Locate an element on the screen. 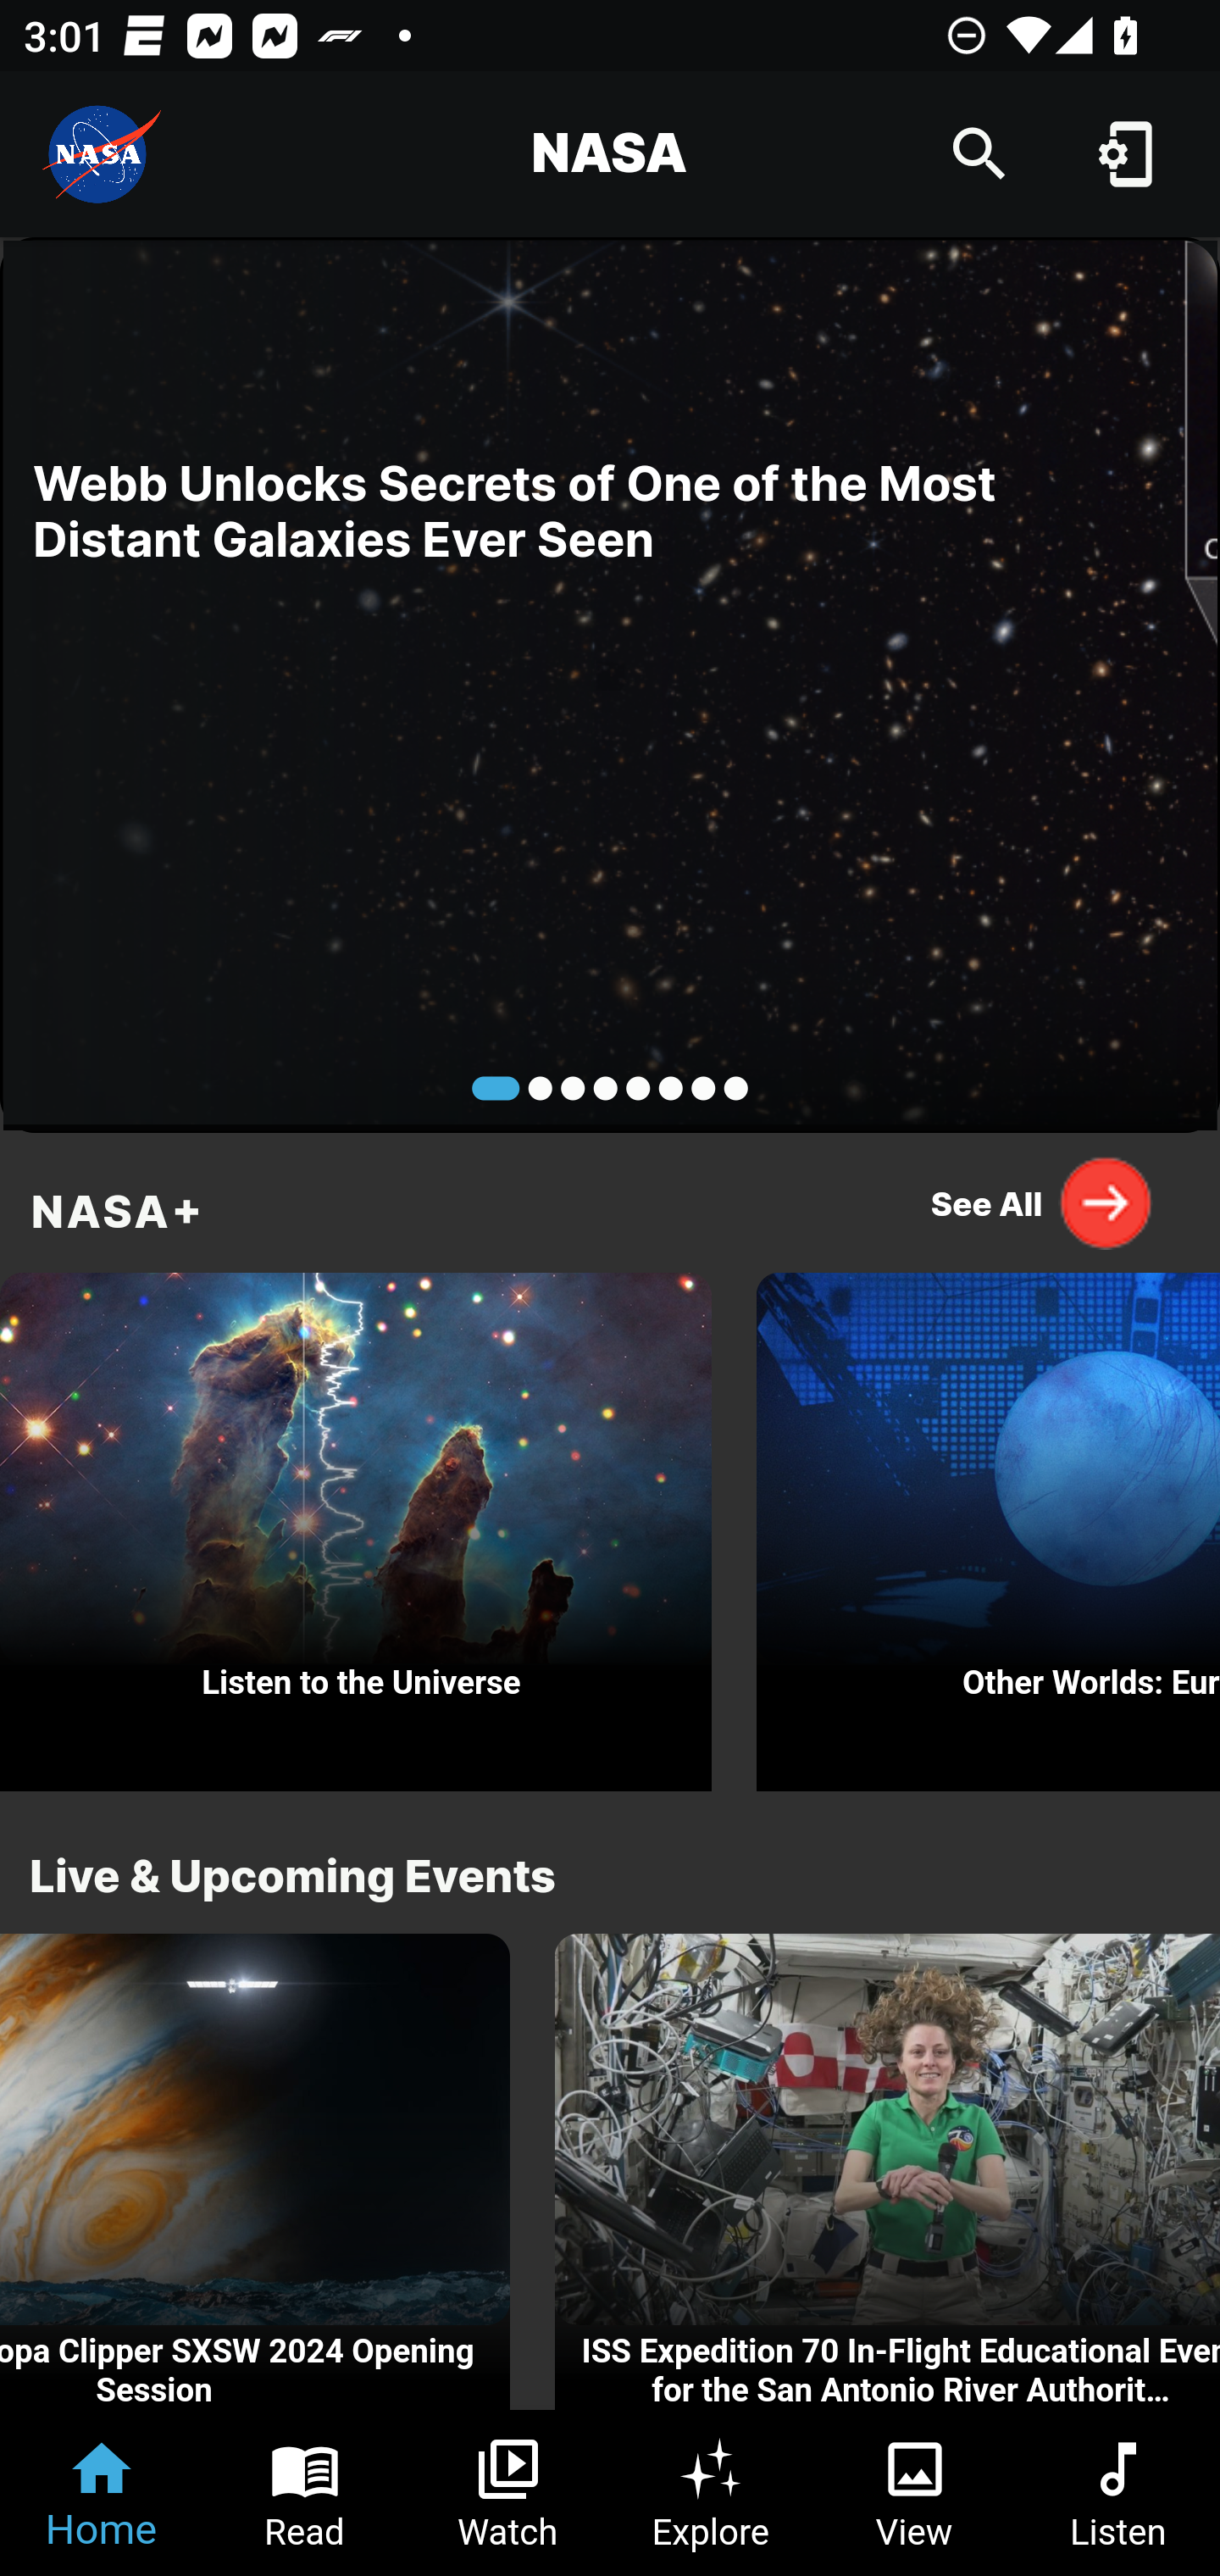  Home
Tab 1 of 6 is located at coordinates (102, 2493).